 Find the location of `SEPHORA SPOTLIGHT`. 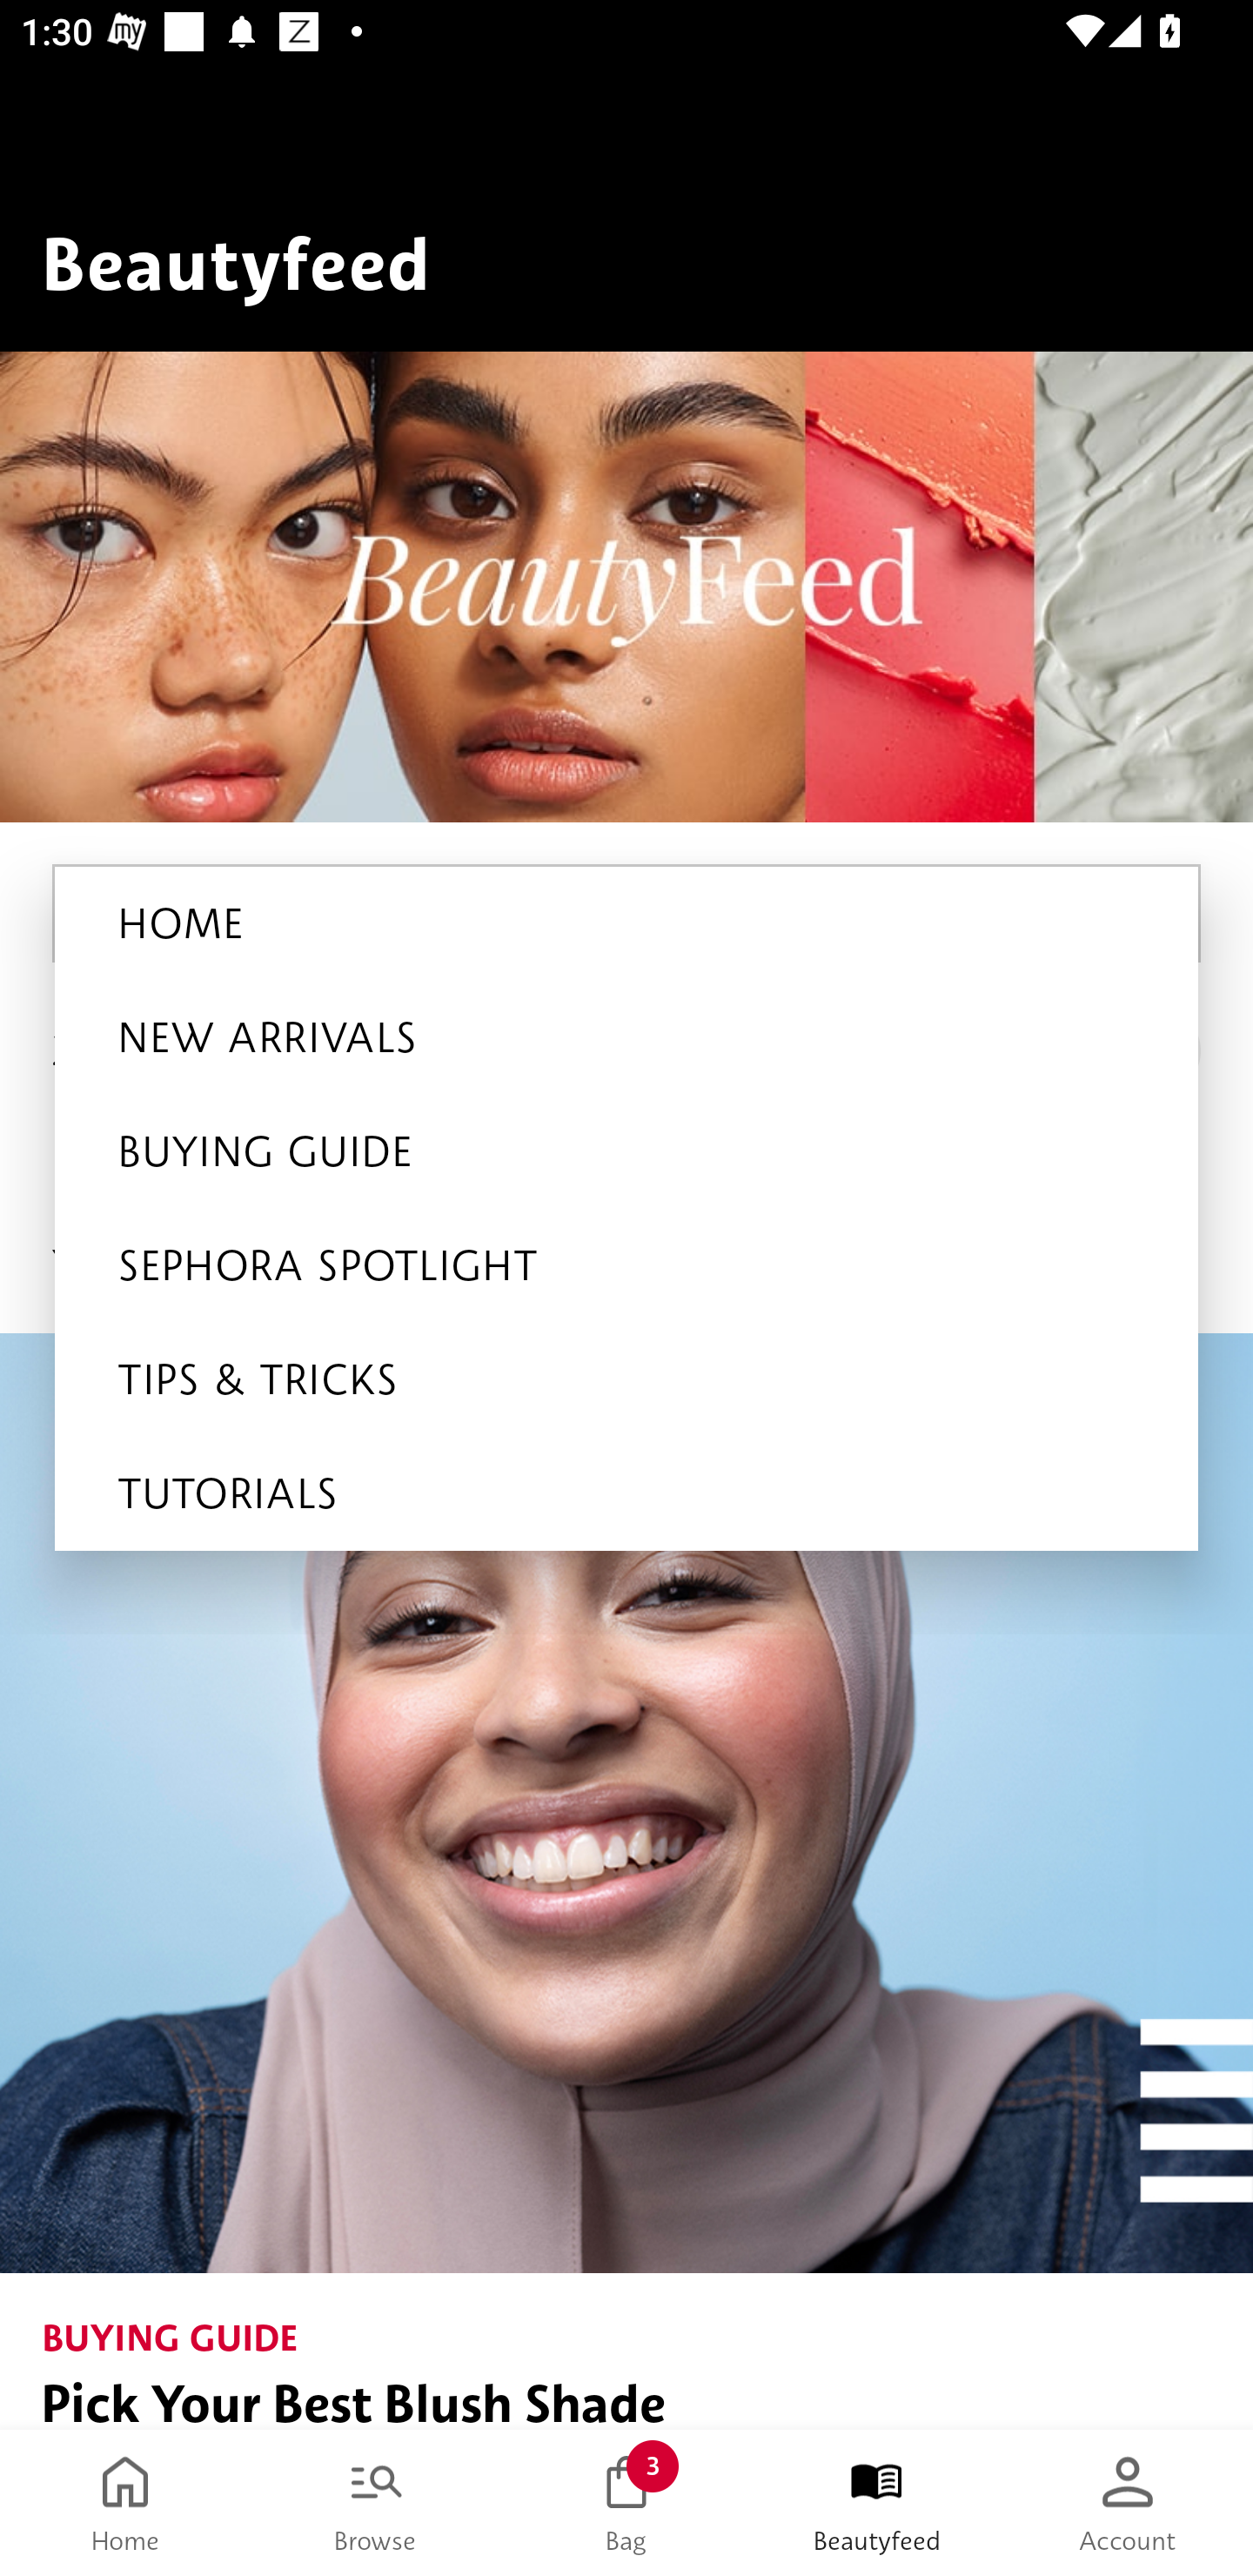

SEPHORA SPOTLIGHT is located at coordinates (626, 1265).